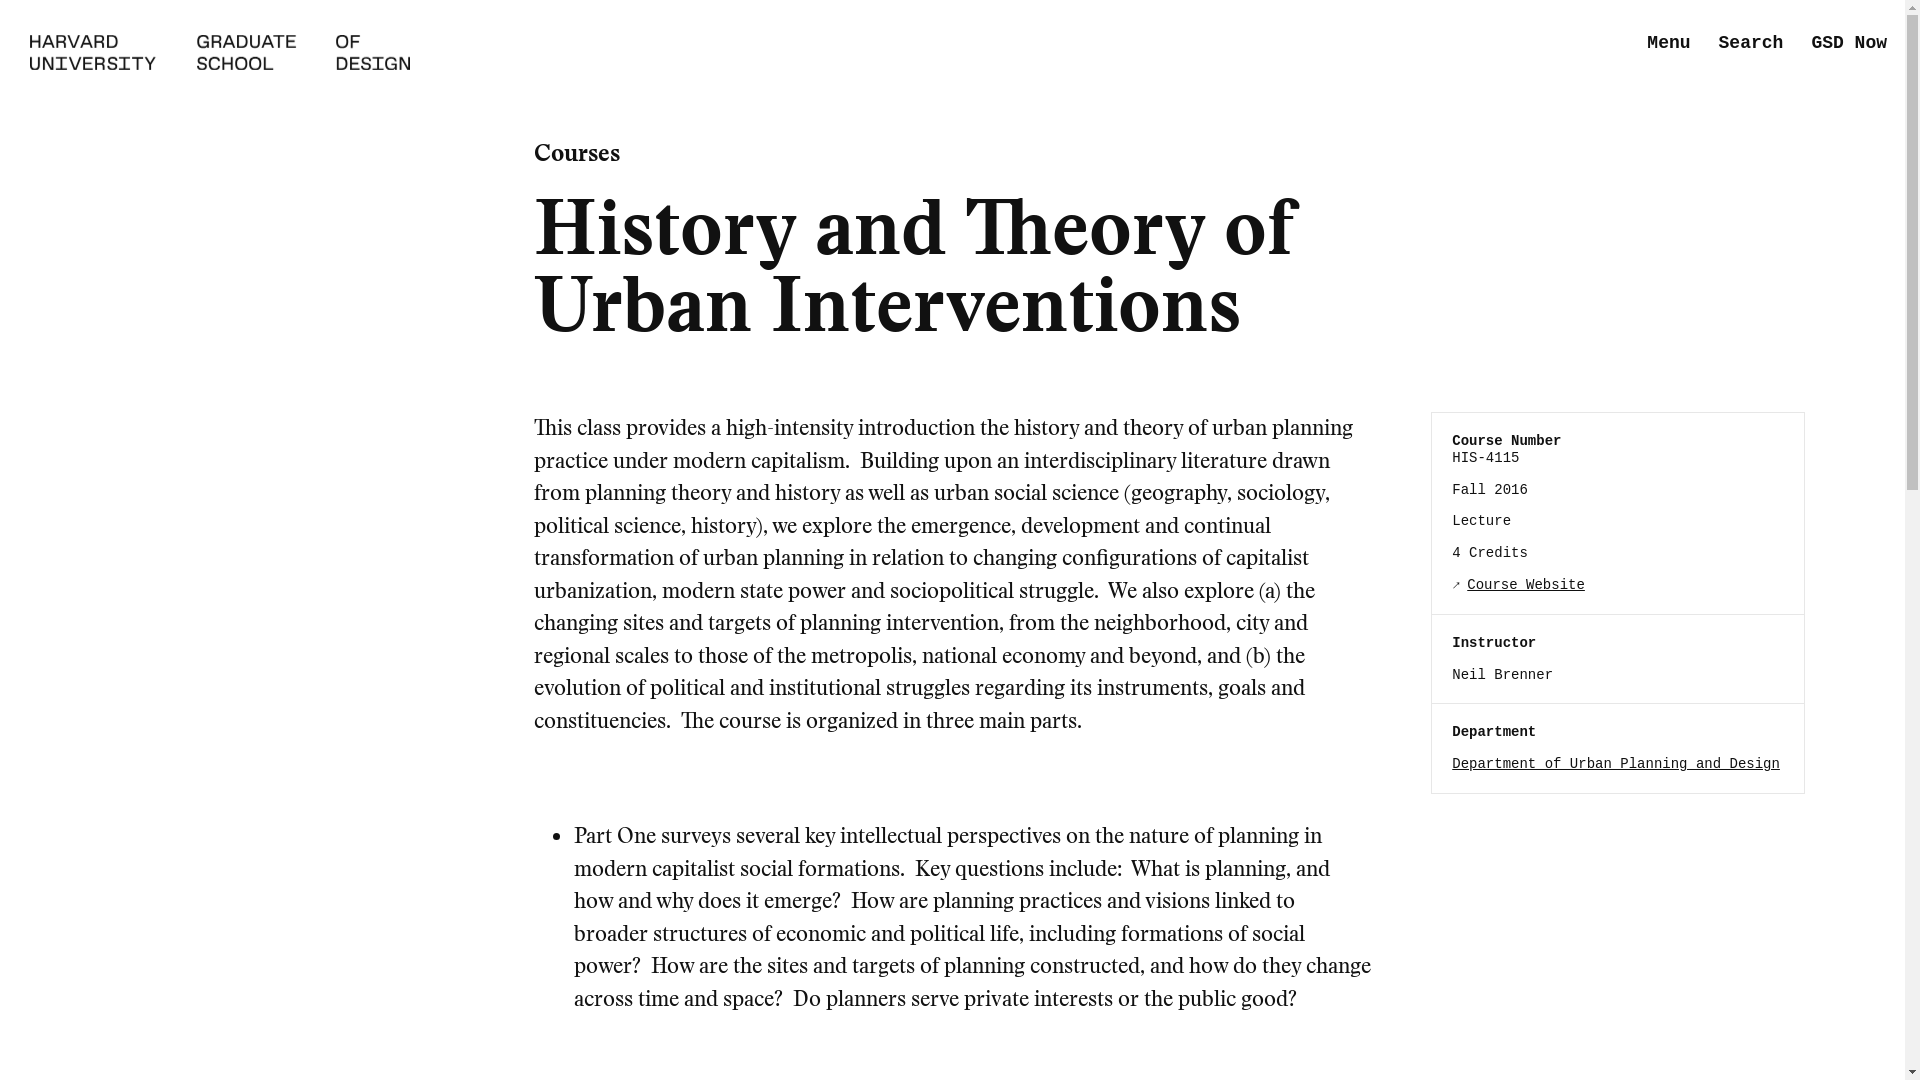  What do you see at coordinates (1668, 43) in the screenshot?
I see `Menu` at bounding box center [1668, 43].